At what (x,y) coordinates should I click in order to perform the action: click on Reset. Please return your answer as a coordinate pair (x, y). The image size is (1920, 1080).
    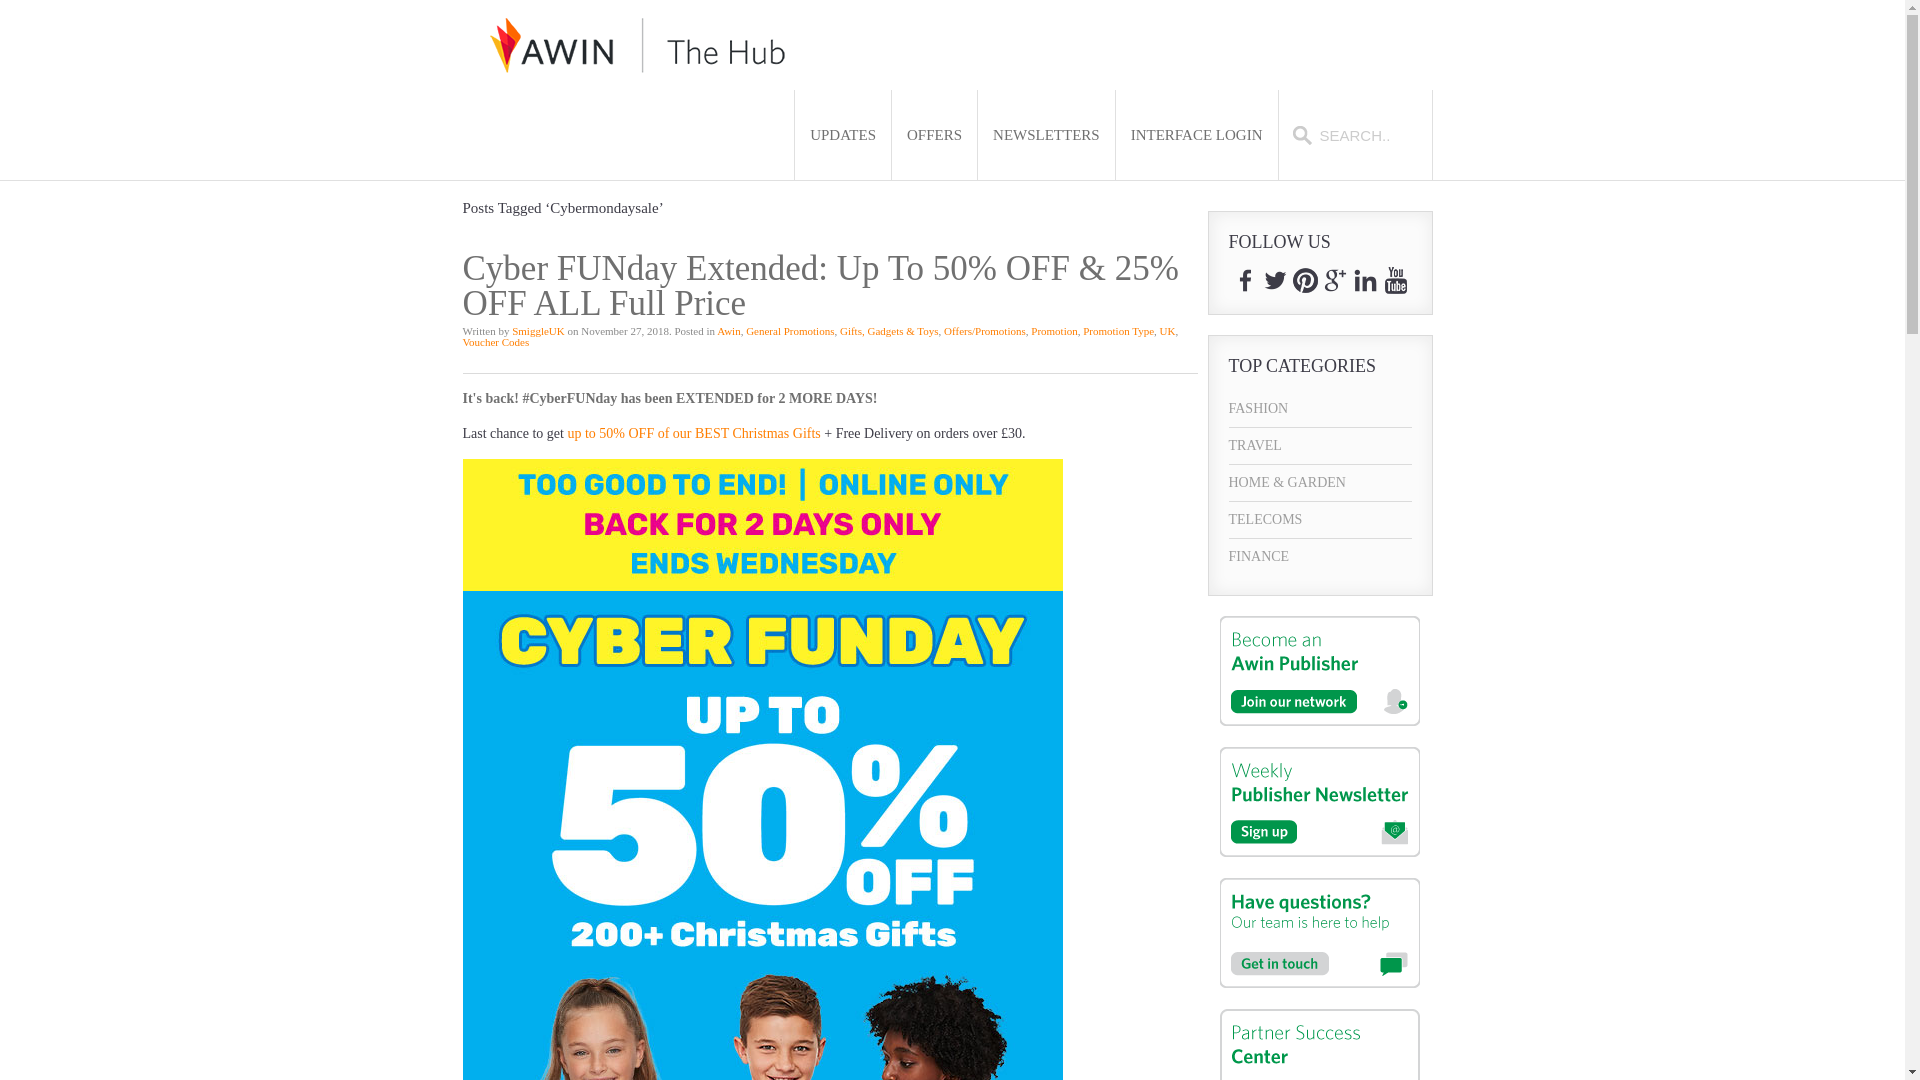
    Looking at the image, I should click on (4, 4).